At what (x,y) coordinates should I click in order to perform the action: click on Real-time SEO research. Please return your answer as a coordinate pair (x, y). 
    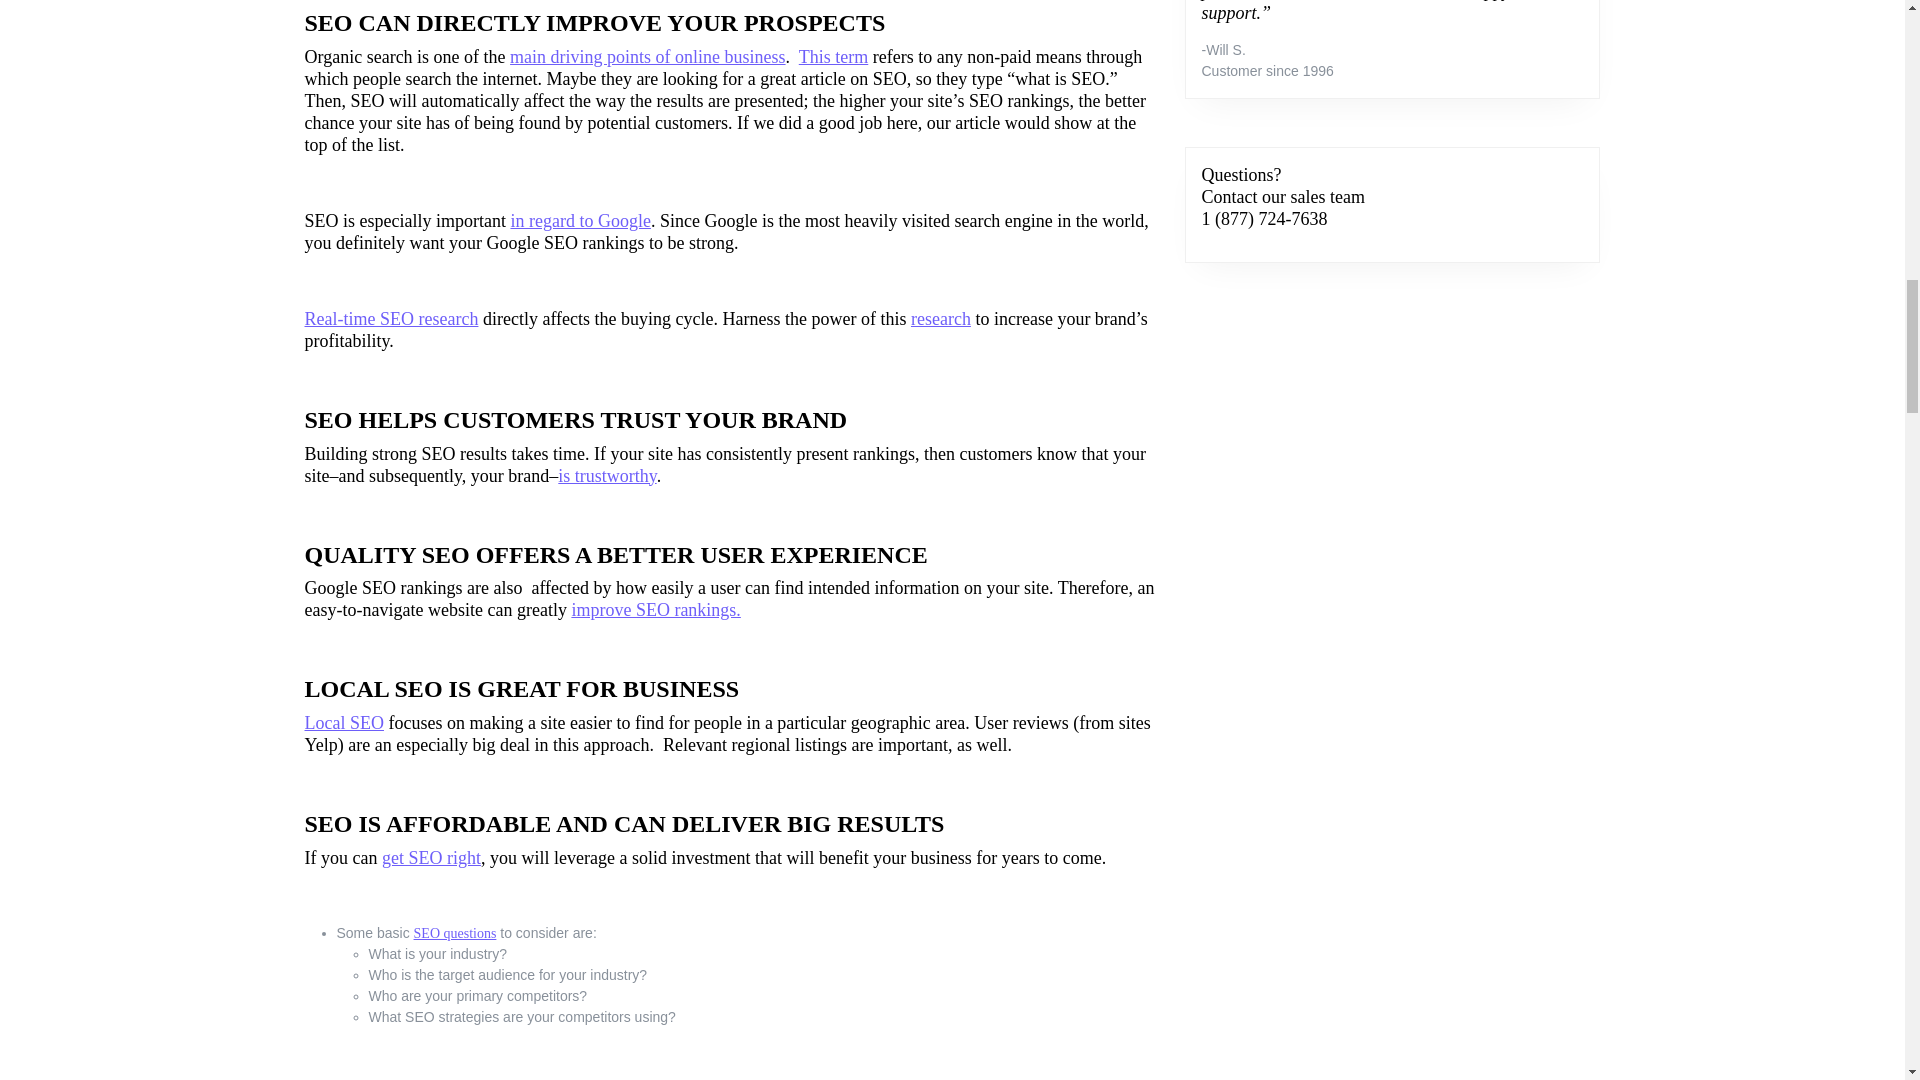
    Looking at the image, I should click on (390, 318).